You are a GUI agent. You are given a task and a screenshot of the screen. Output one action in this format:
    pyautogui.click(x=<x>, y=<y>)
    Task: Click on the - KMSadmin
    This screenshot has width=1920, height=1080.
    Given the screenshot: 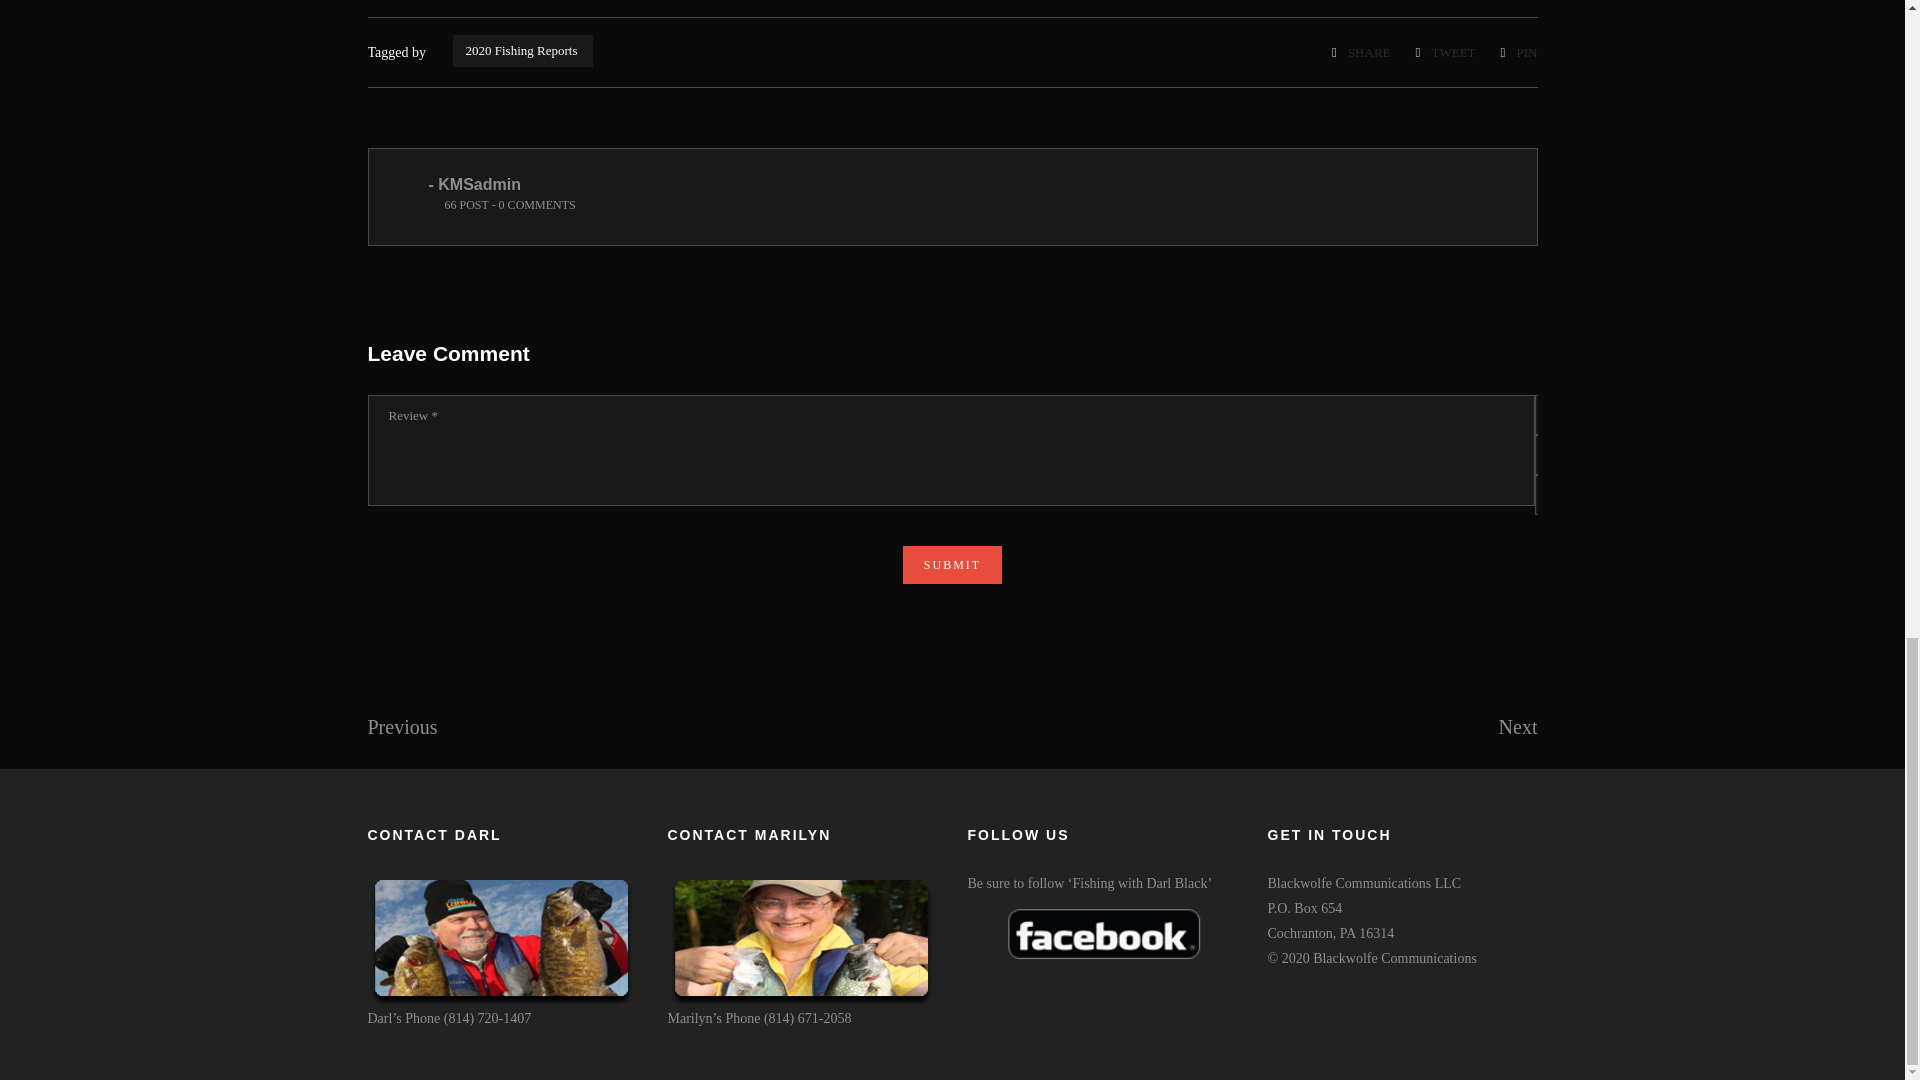 What is the action you would take?
    pyautogui.click(x=474, y=184)
    